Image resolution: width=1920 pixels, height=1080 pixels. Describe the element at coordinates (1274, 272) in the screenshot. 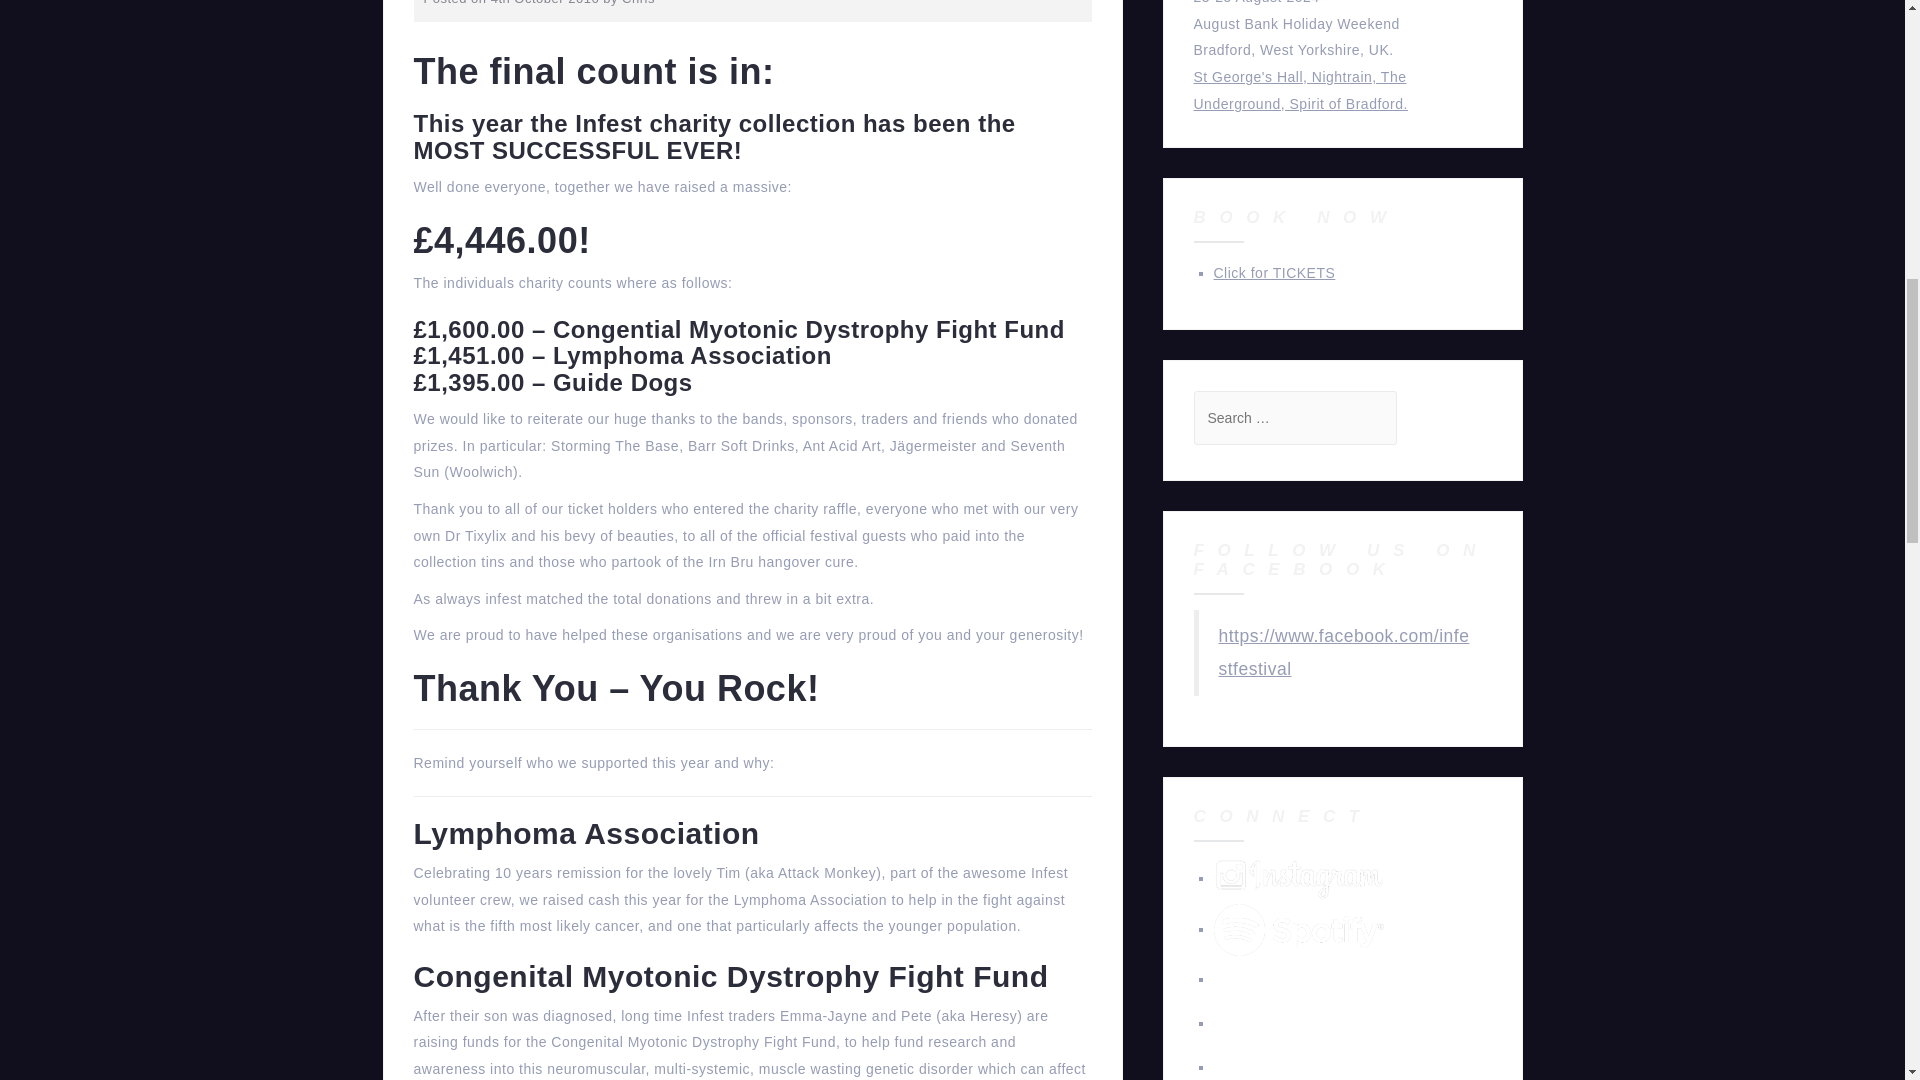

I see `Click for TICKETS` at that location.